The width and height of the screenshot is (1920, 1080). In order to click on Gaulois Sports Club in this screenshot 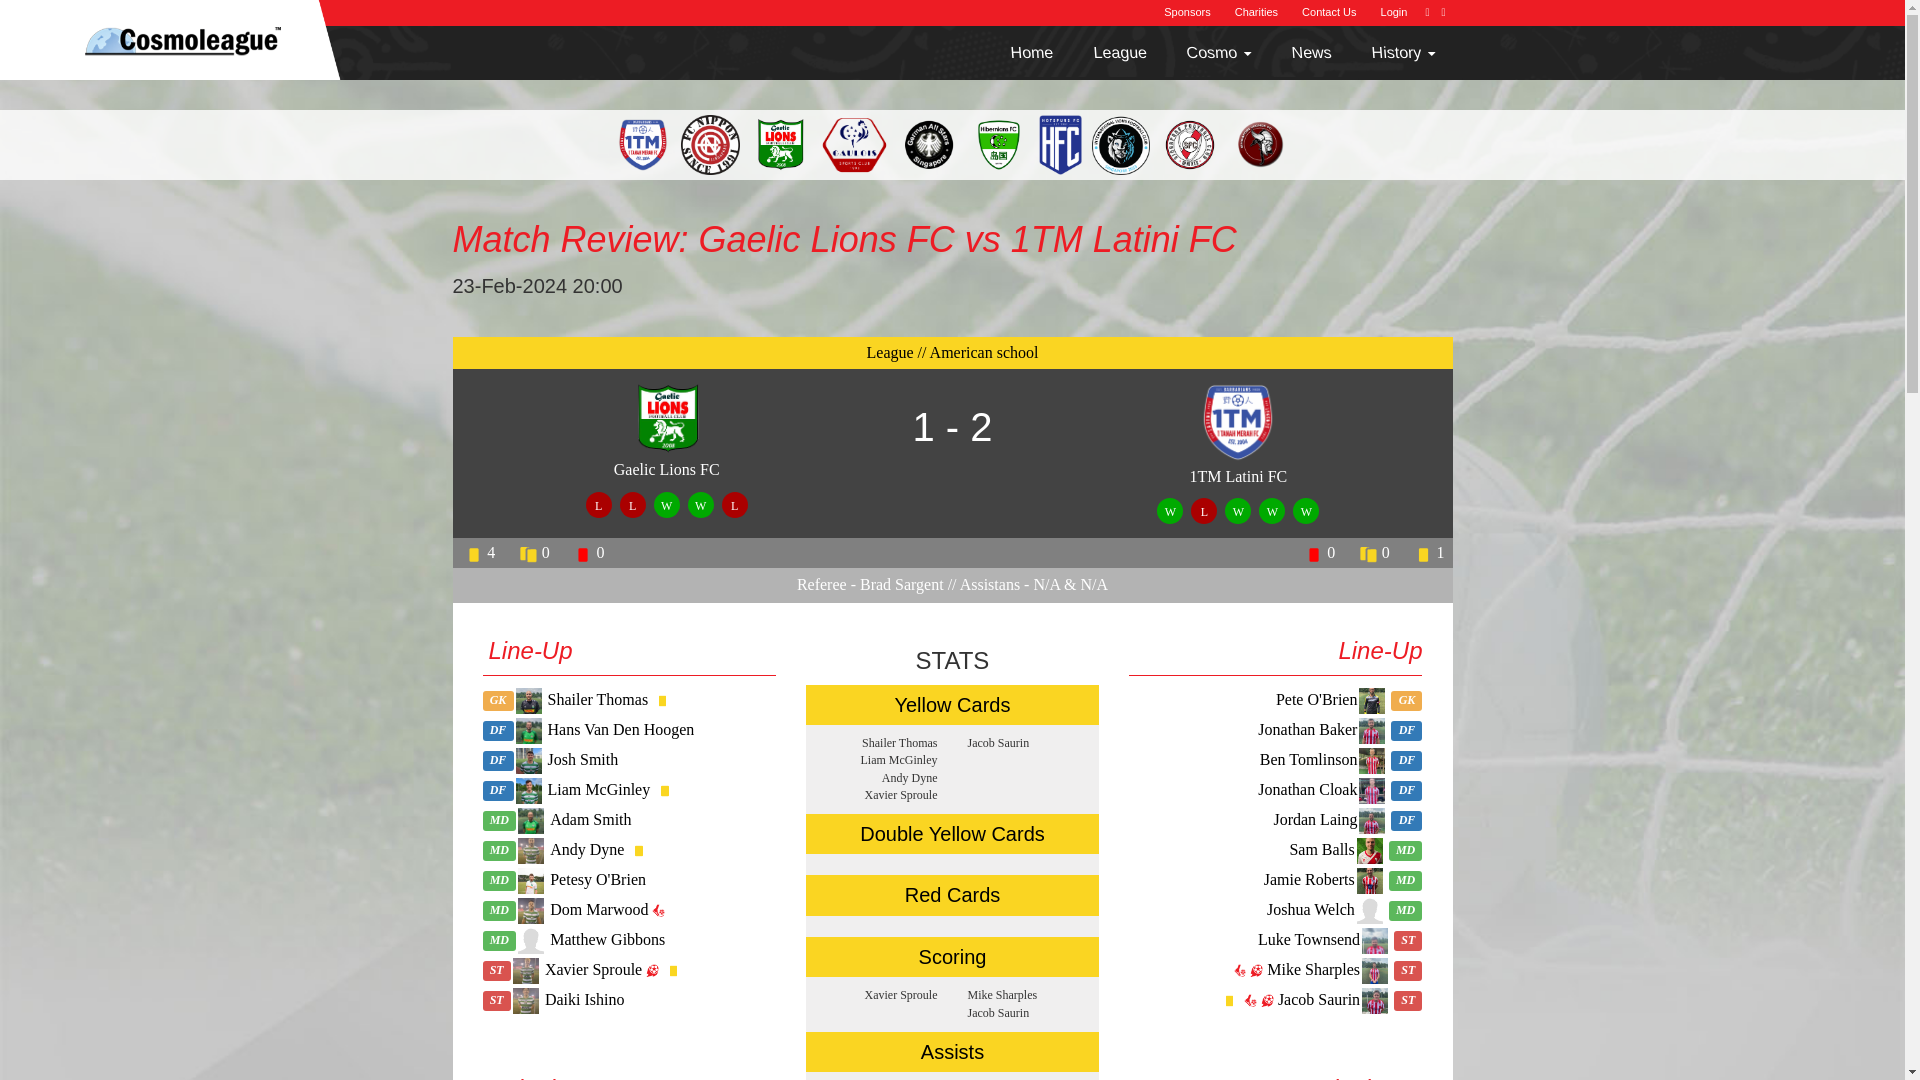, I will do `click(1170, 510)`.